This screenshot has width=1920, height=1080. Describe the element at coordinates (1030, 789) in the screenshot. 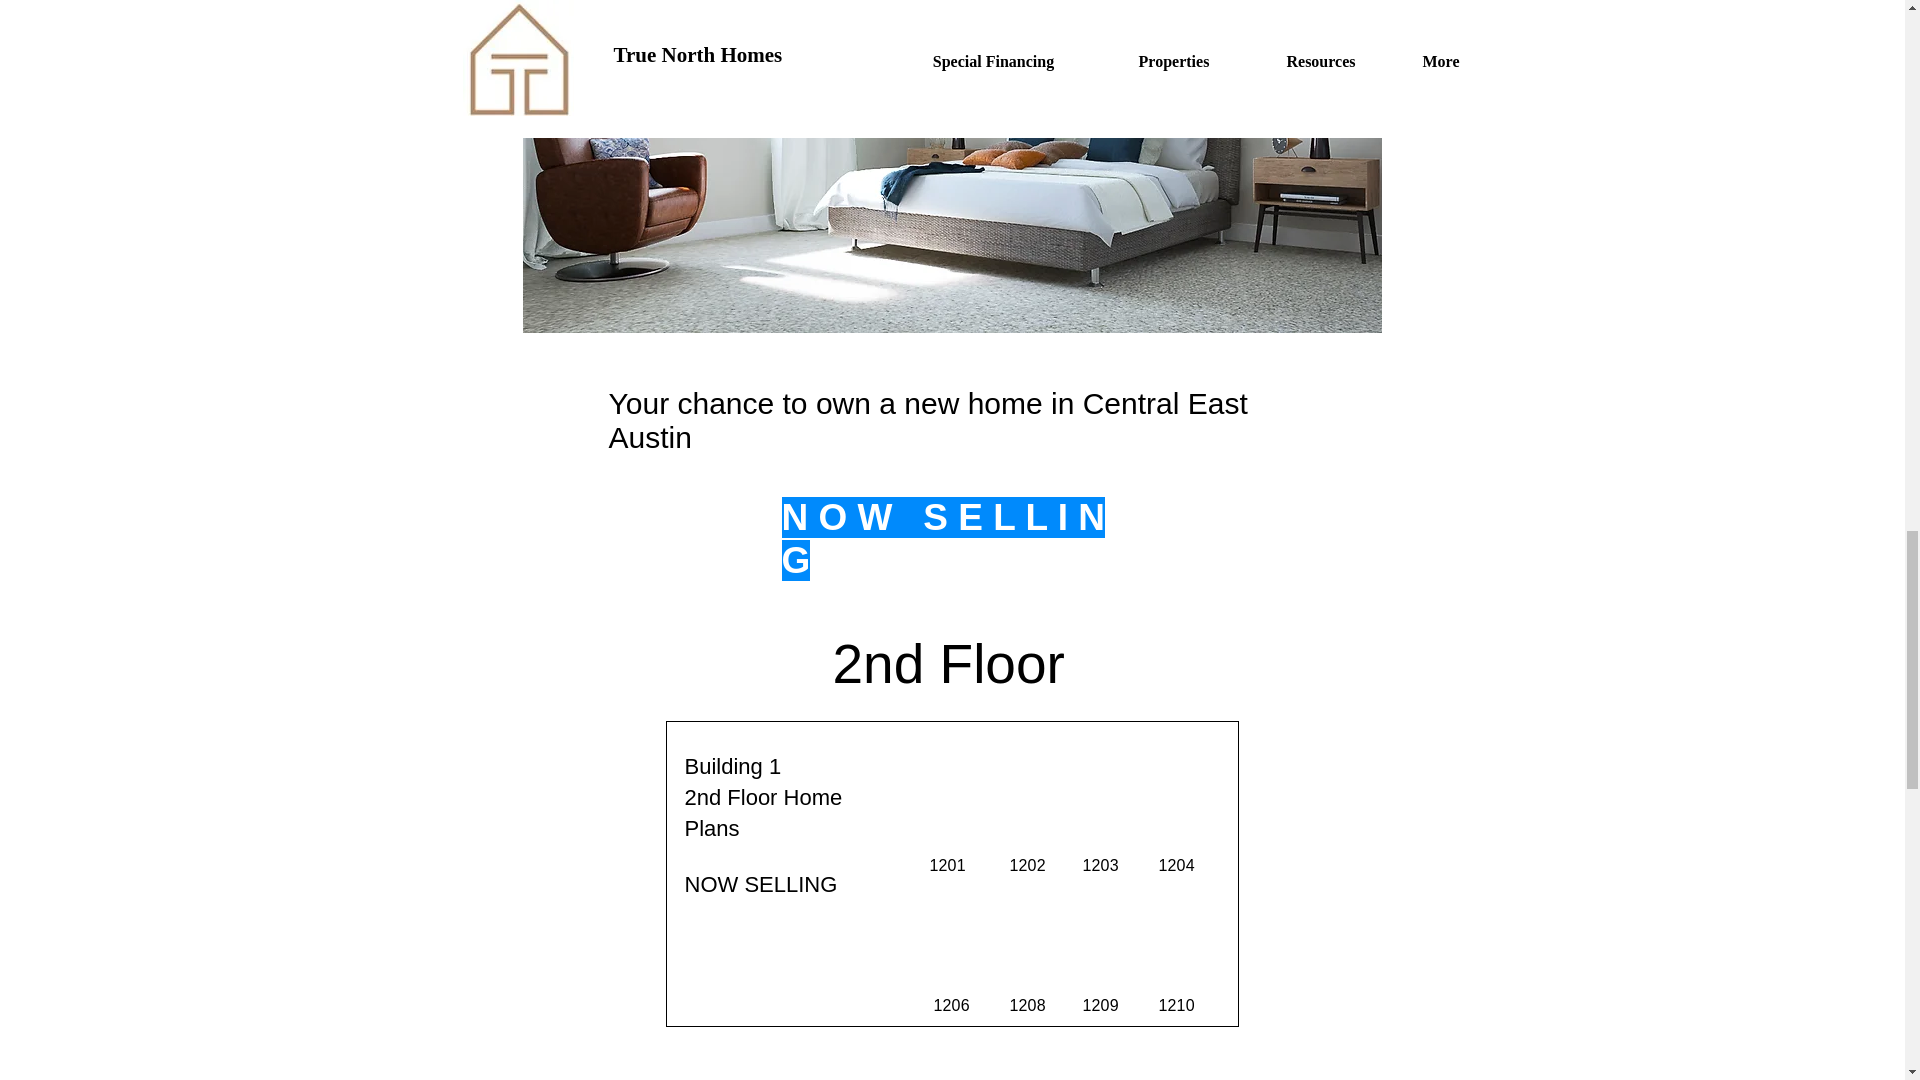

I see `EG 1202 Floor Plan.pdf` at that location.